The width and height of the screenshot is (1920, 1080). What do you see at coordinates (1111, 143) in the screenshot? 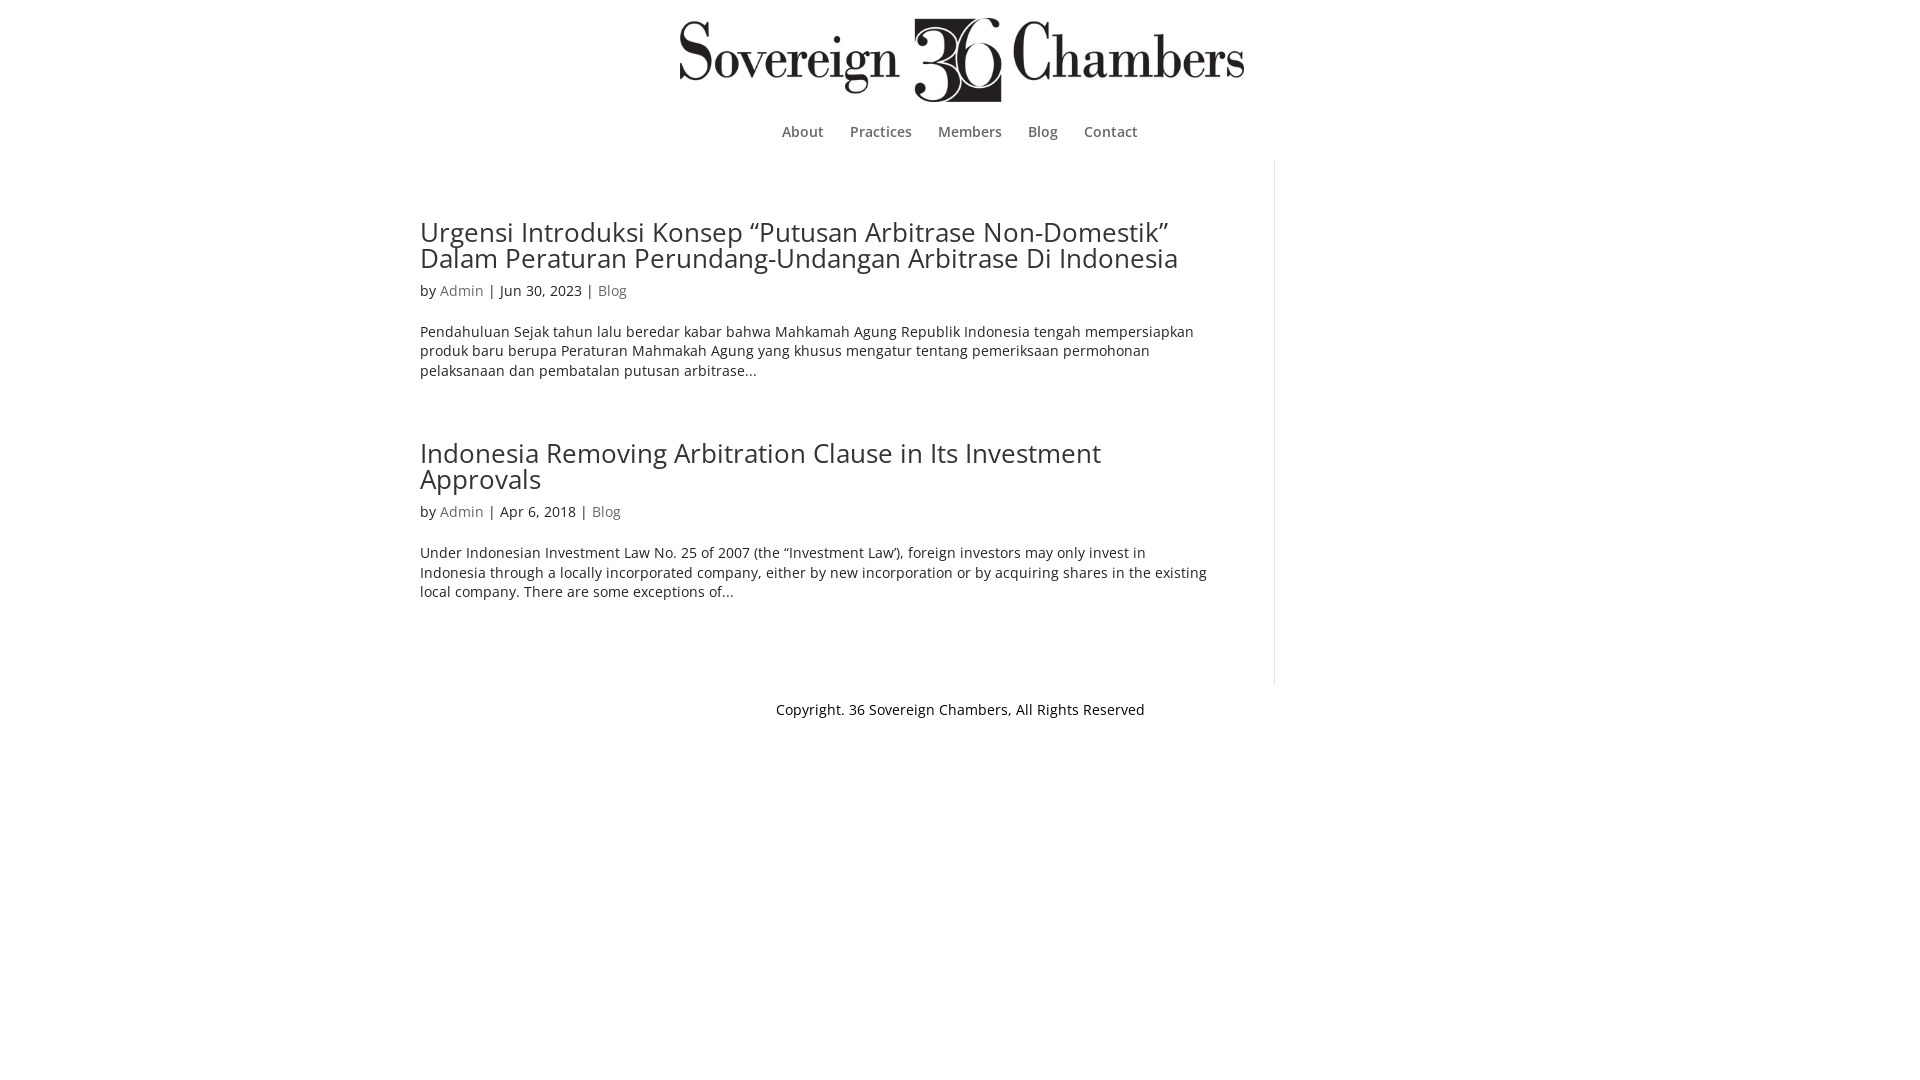
I see `Contact` at bounding box center [1111, 143].